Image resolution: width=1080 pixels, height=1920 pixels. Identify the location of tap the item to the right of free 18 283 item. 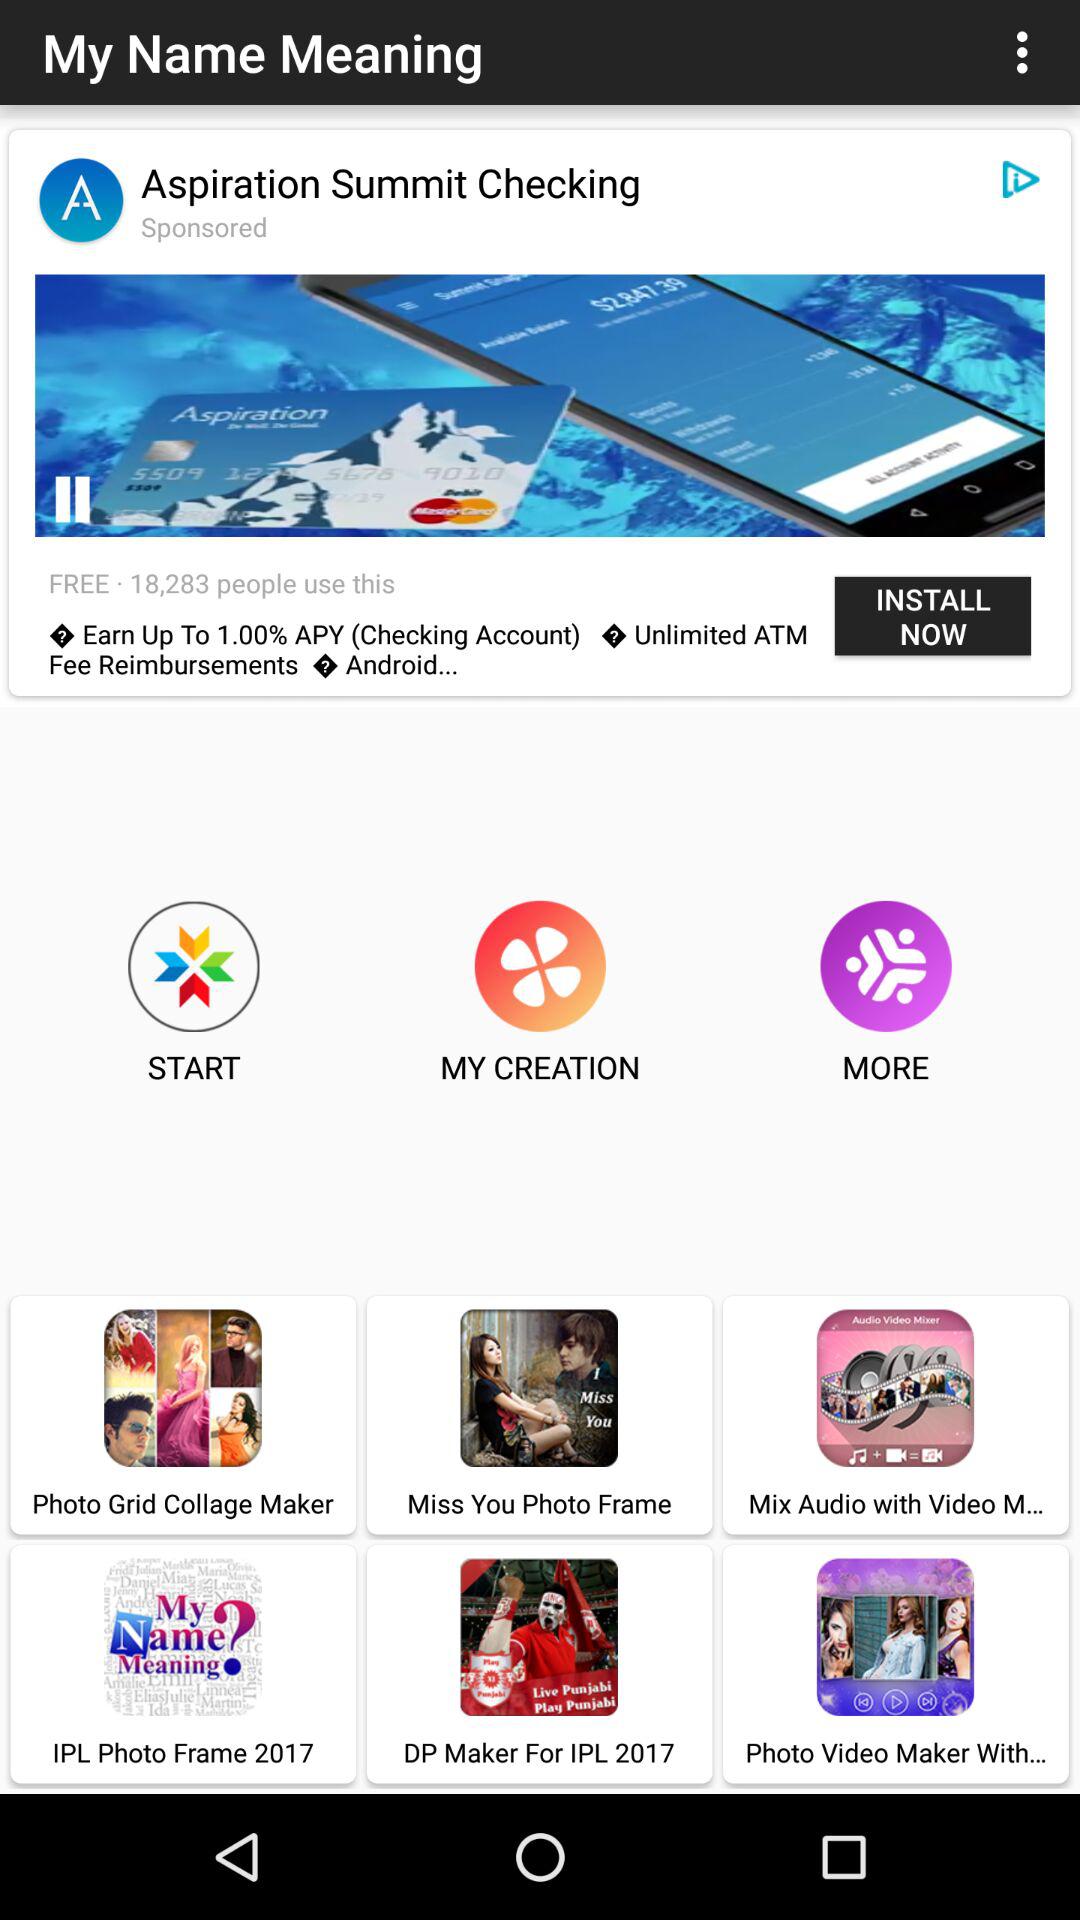
(932, 616).